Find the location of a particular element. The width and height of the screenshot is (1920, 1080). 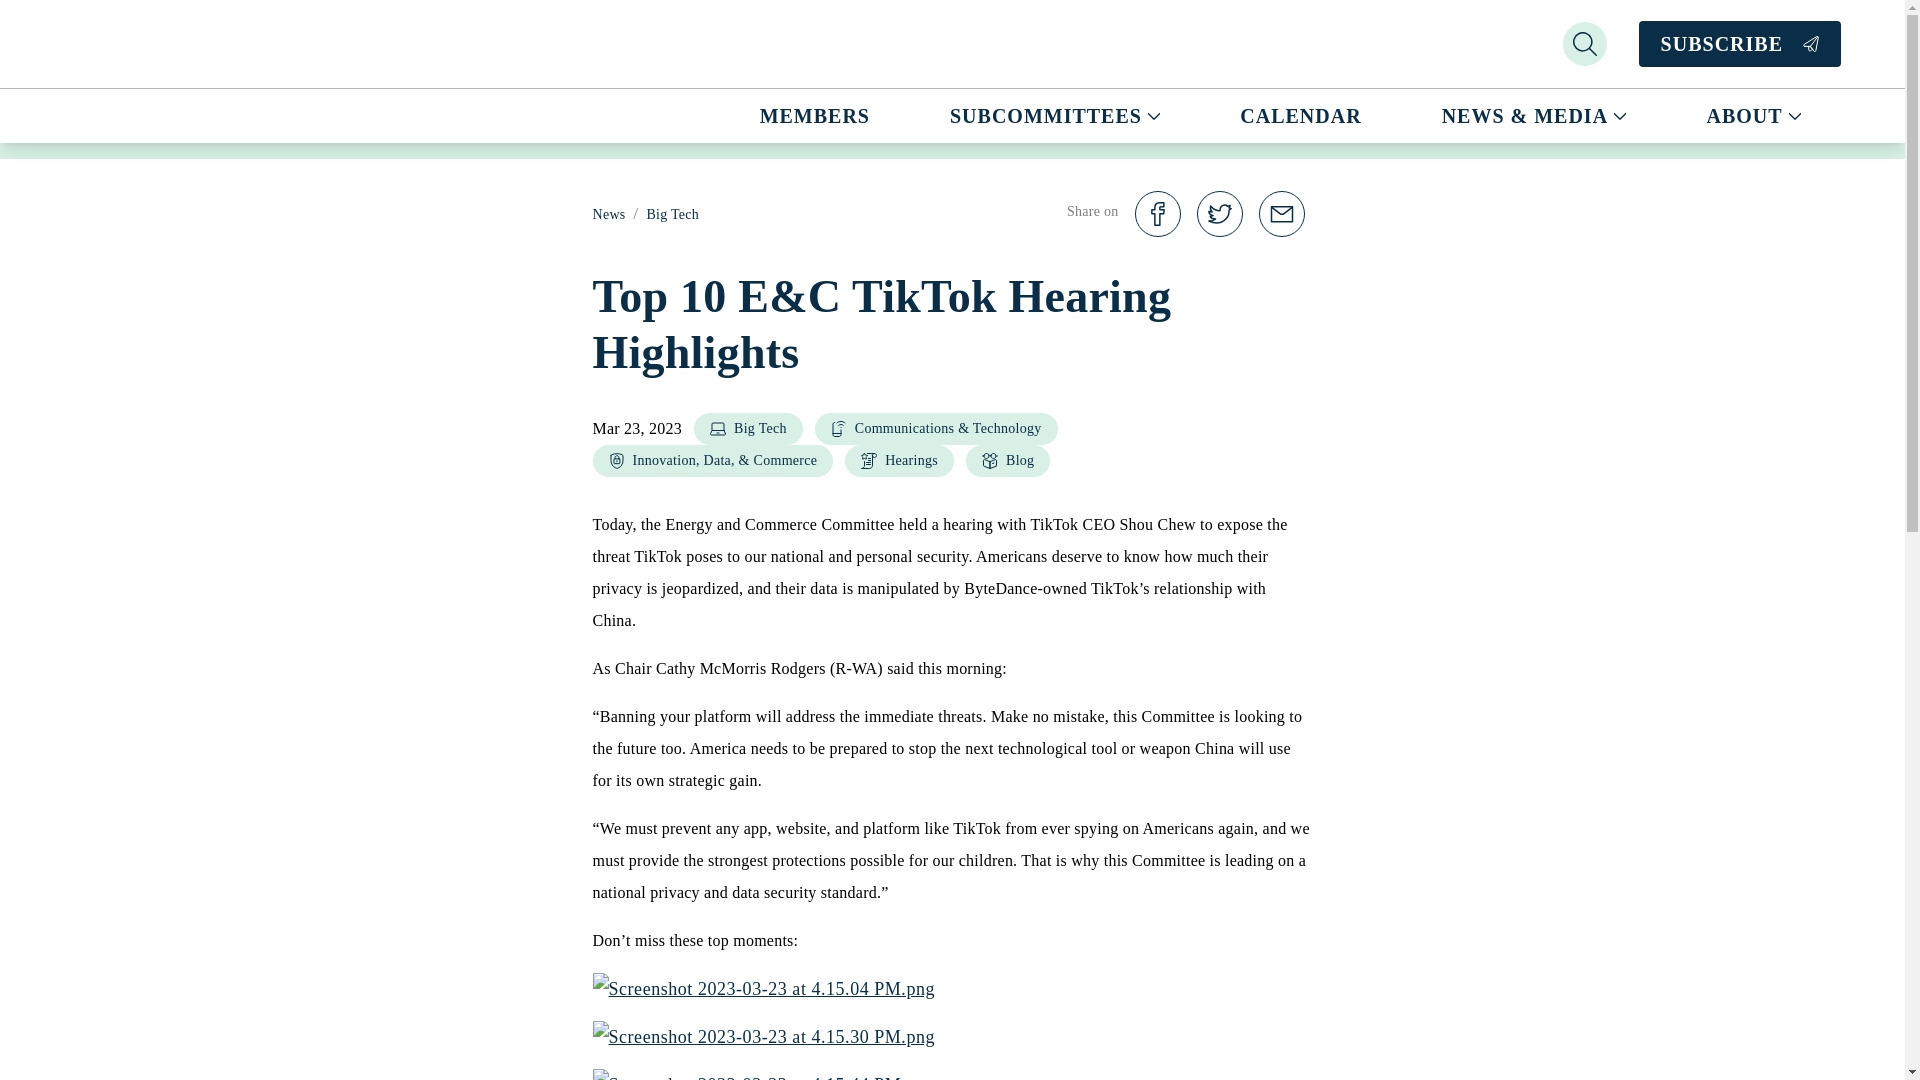

CALENDAR is located at coordinates (1300, 115).